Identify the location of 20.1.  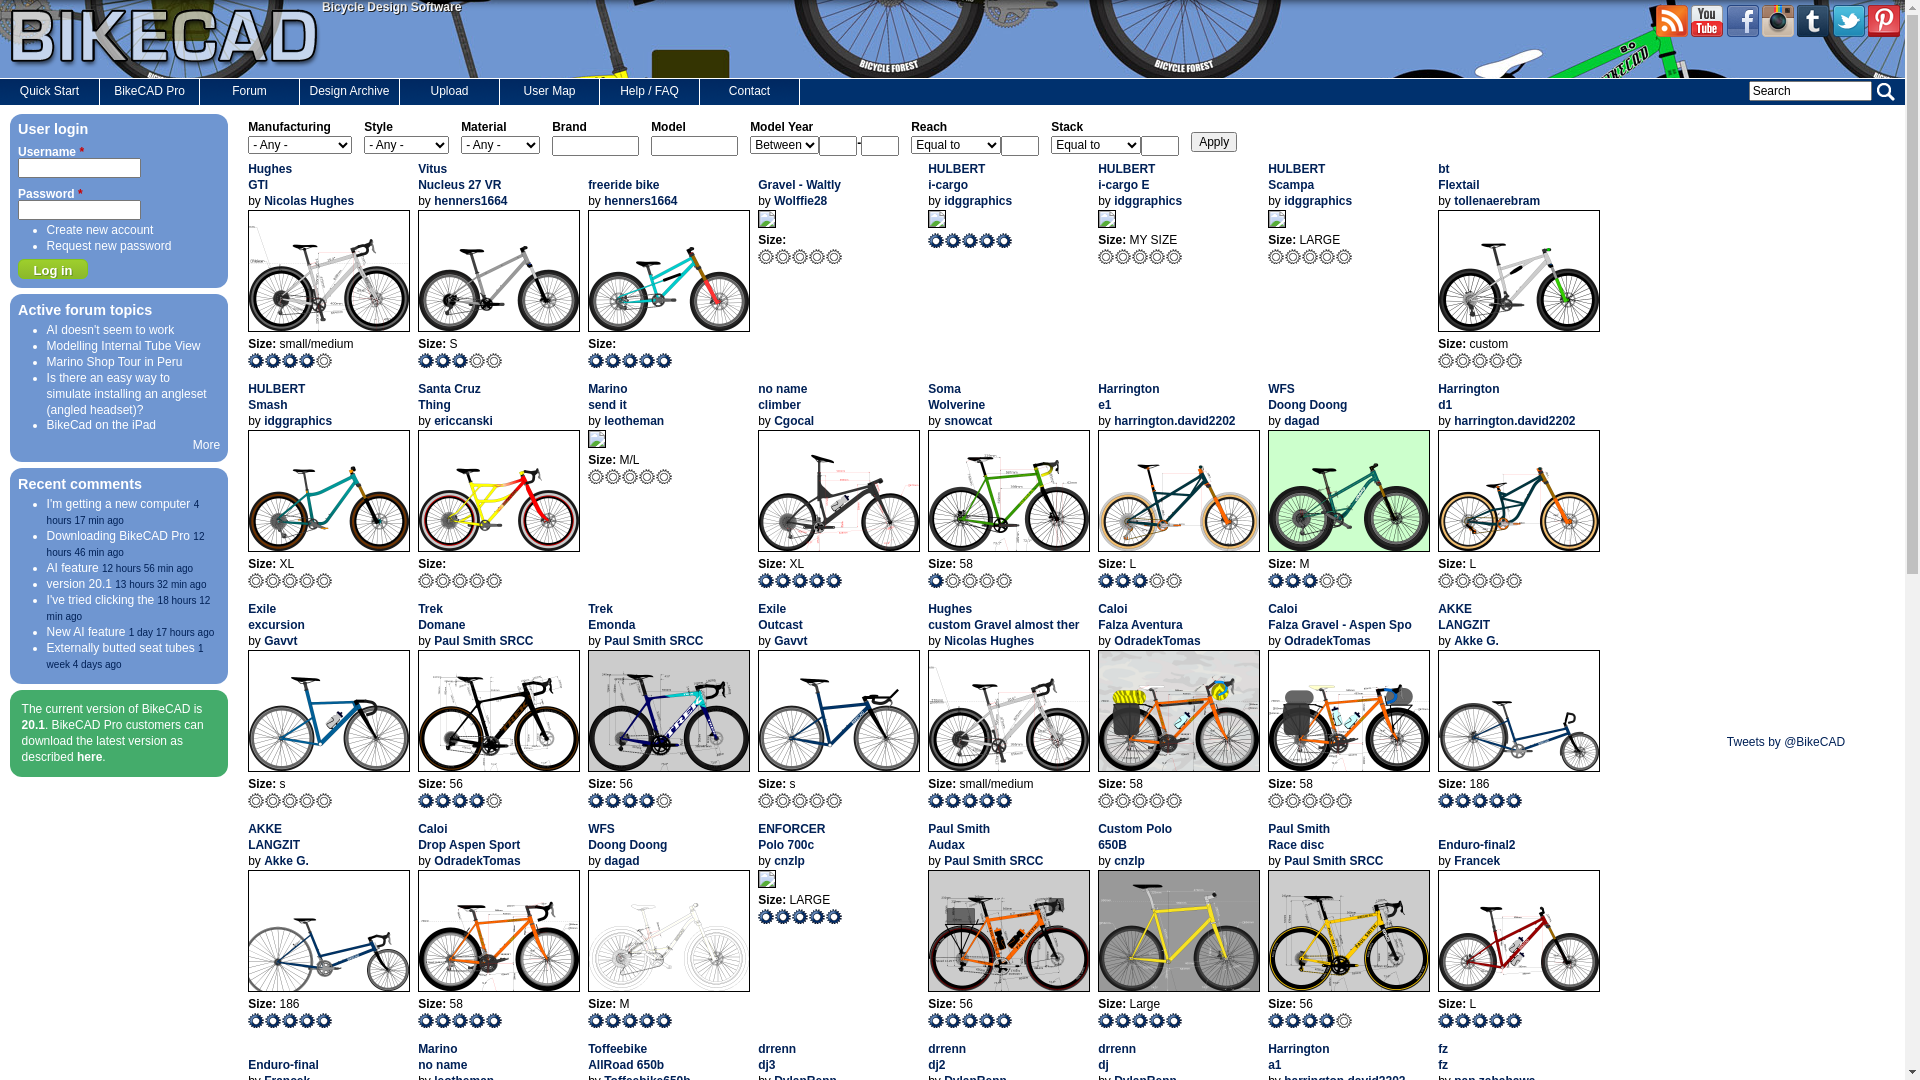
(34, 725).